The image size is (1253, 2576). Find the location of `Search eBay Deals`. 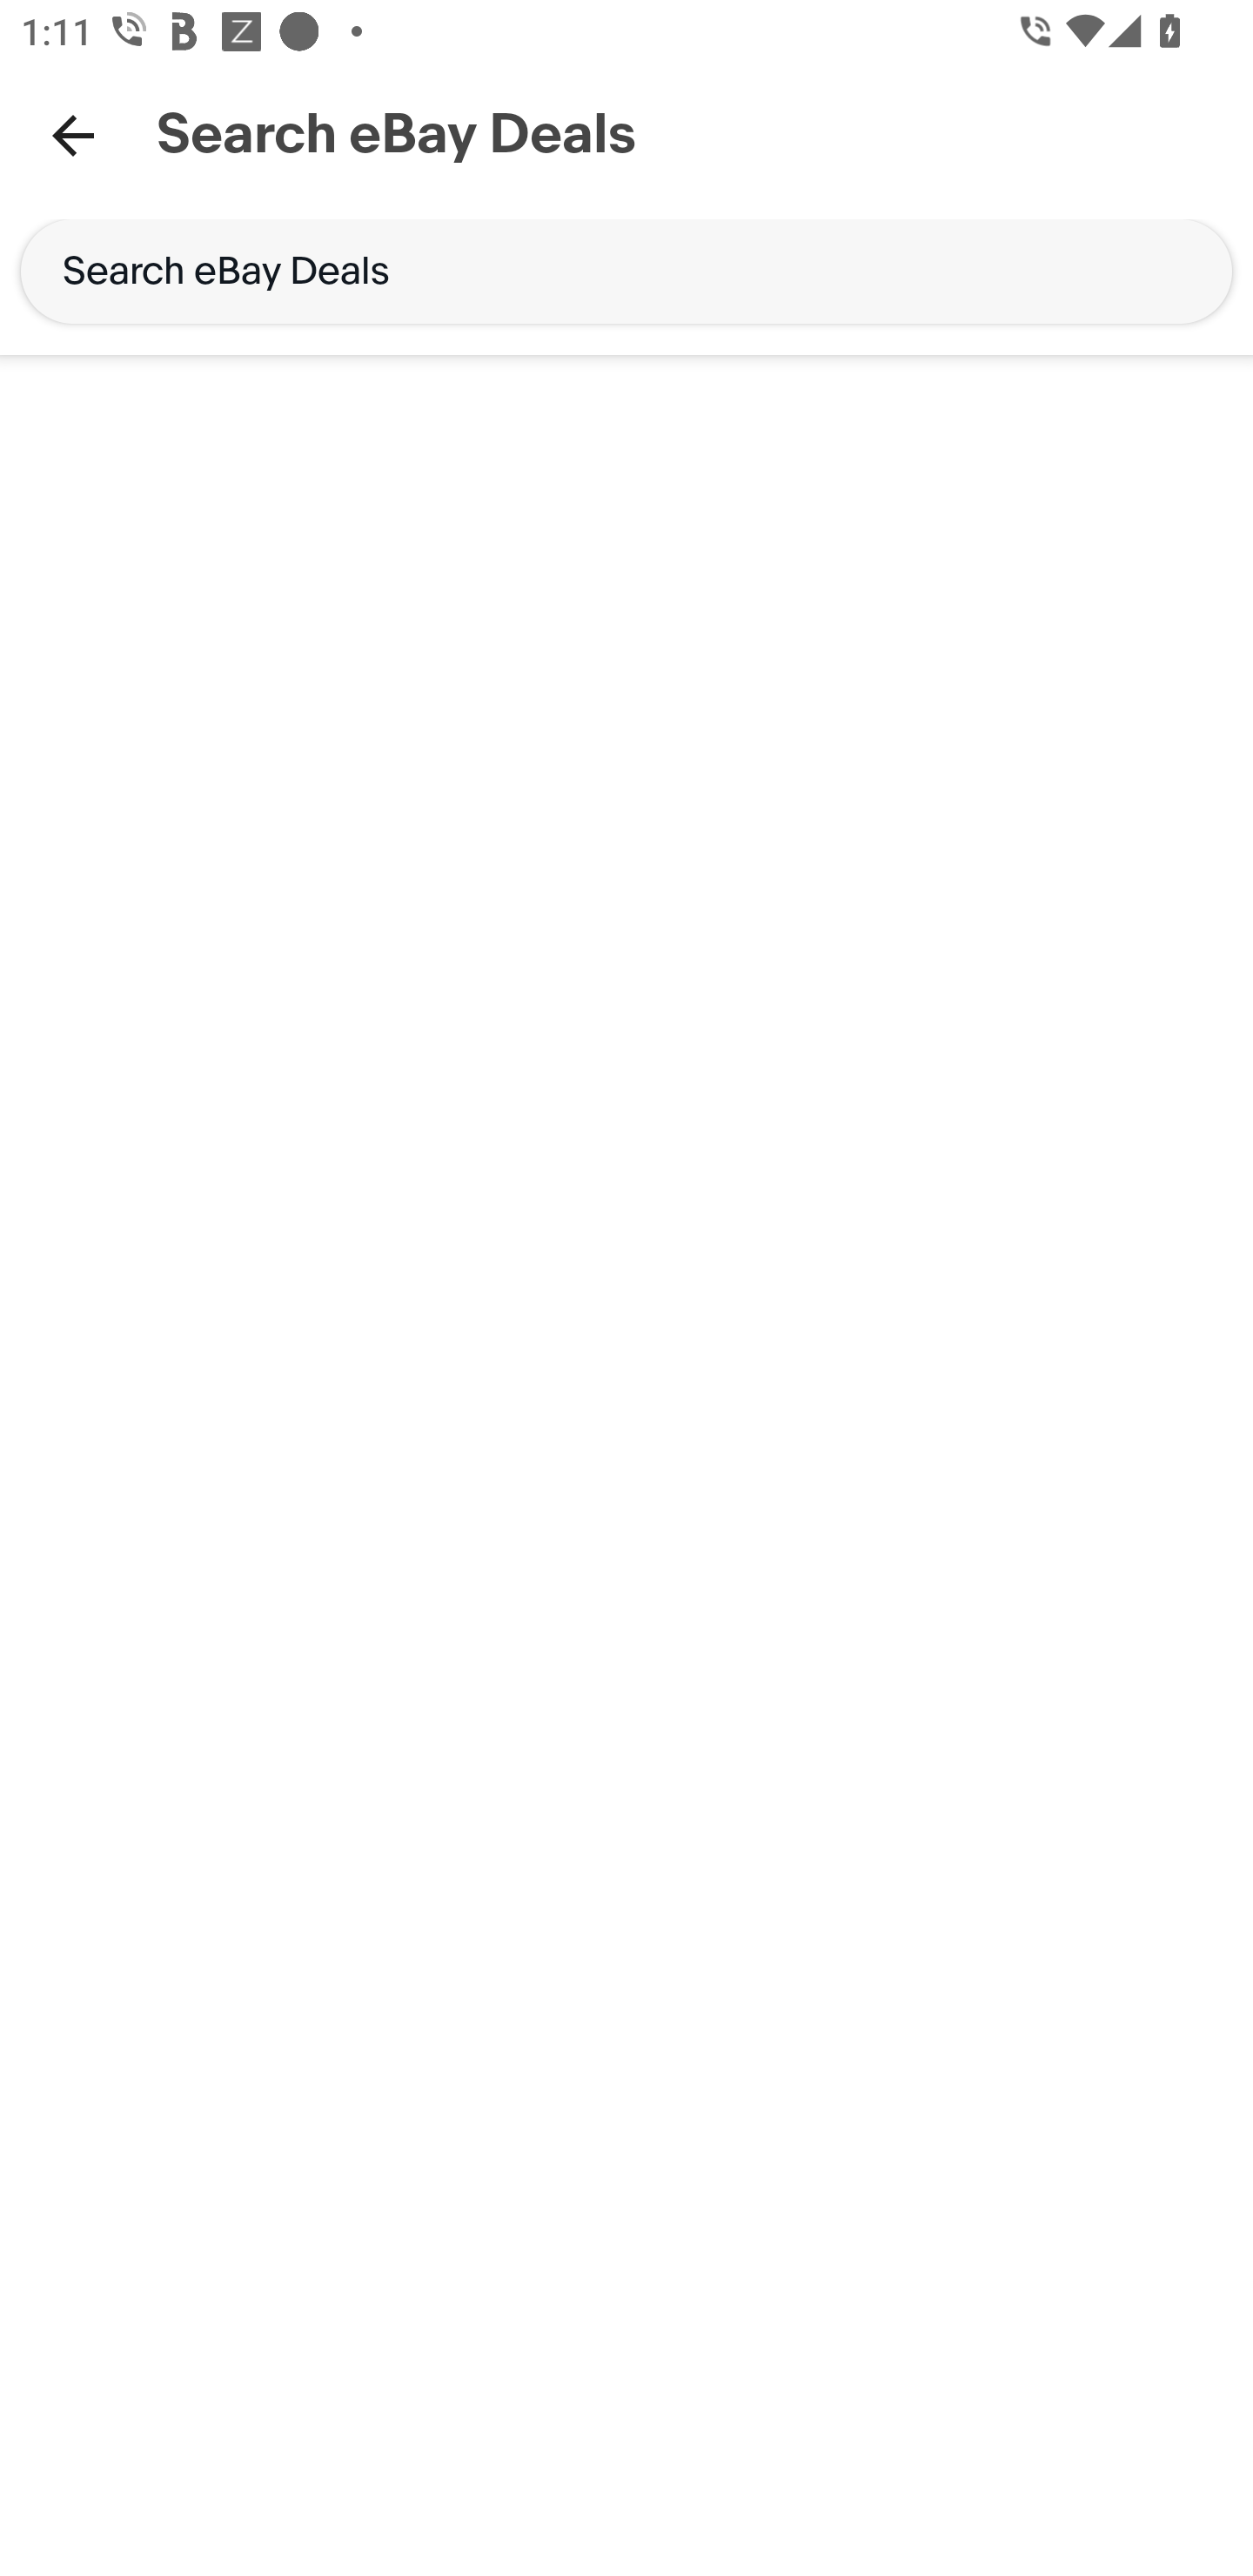

Search eBay Deals is located at coordinates (626, 272).